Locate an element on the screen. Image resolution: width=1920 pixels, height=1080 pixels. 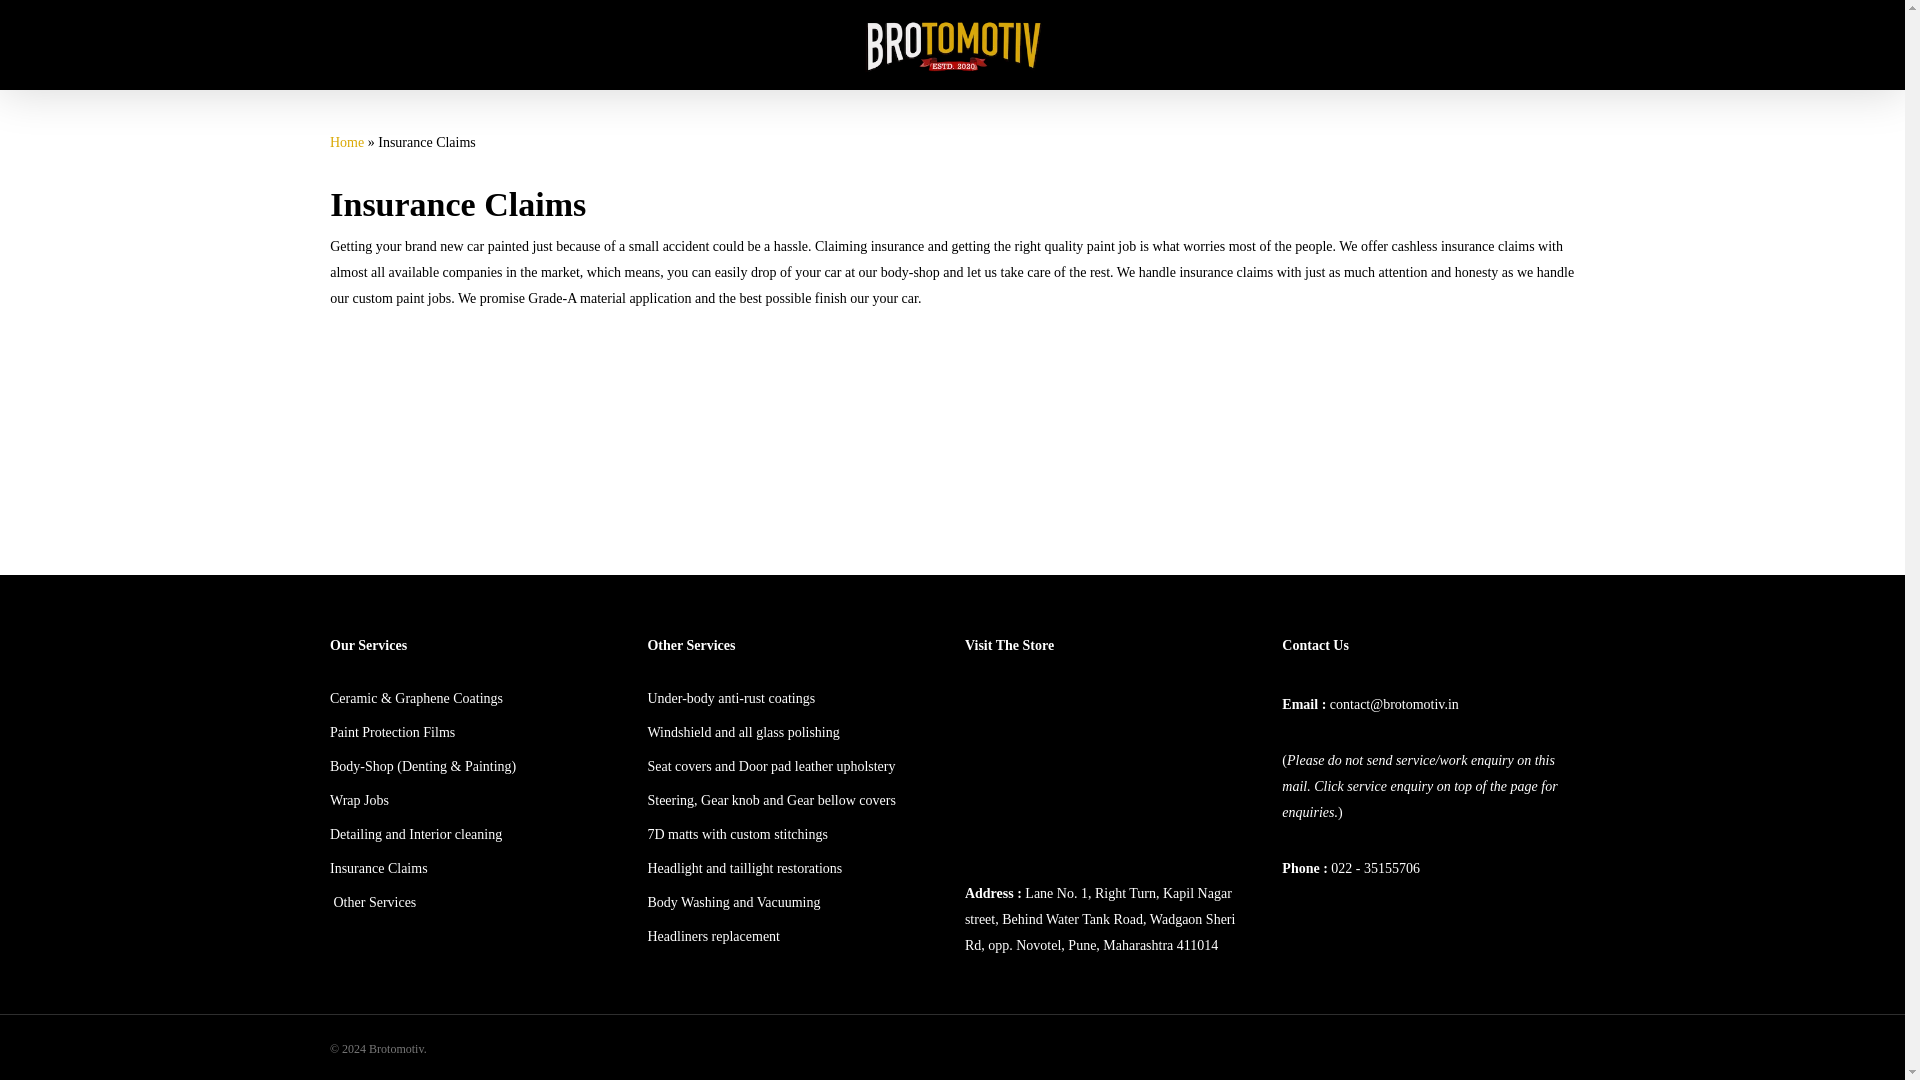
Steering, Gear knob and Gear bellow covers is located at coordinates (770, 800).